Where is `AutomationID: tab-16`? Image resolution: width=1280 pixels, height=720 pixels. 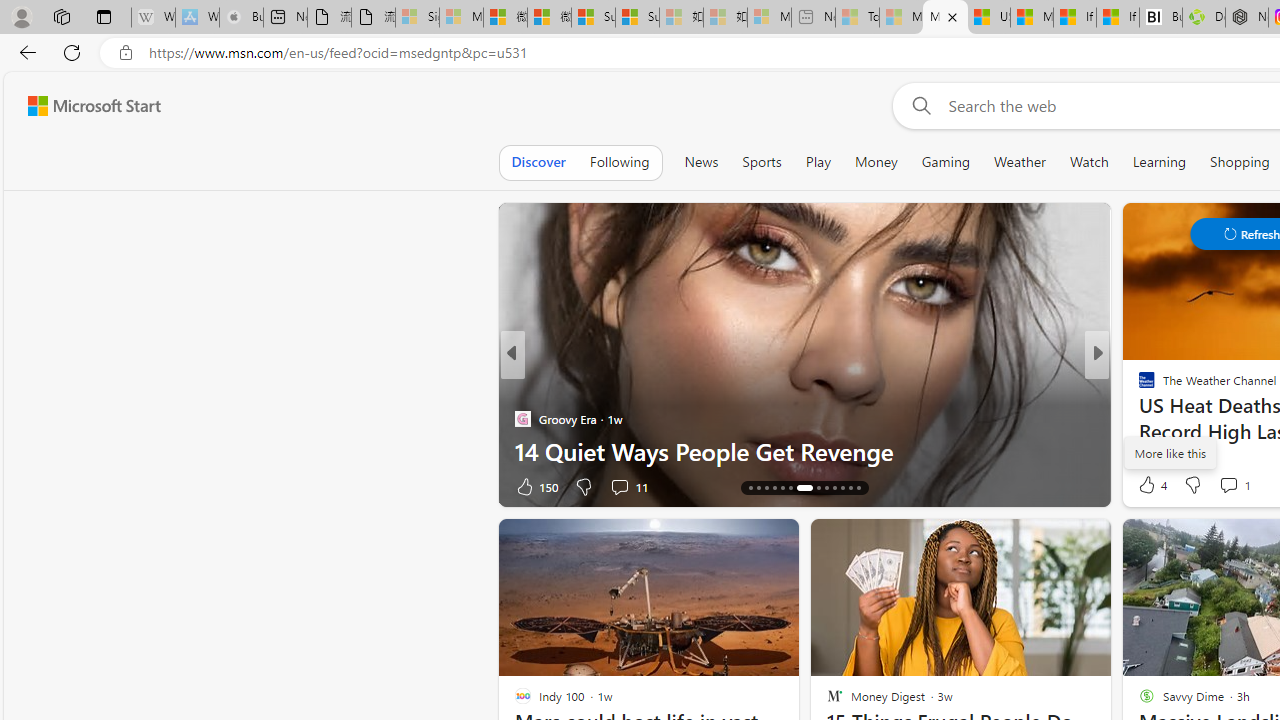 AutomationID: tab-16 is located at coordinates (766, 488).